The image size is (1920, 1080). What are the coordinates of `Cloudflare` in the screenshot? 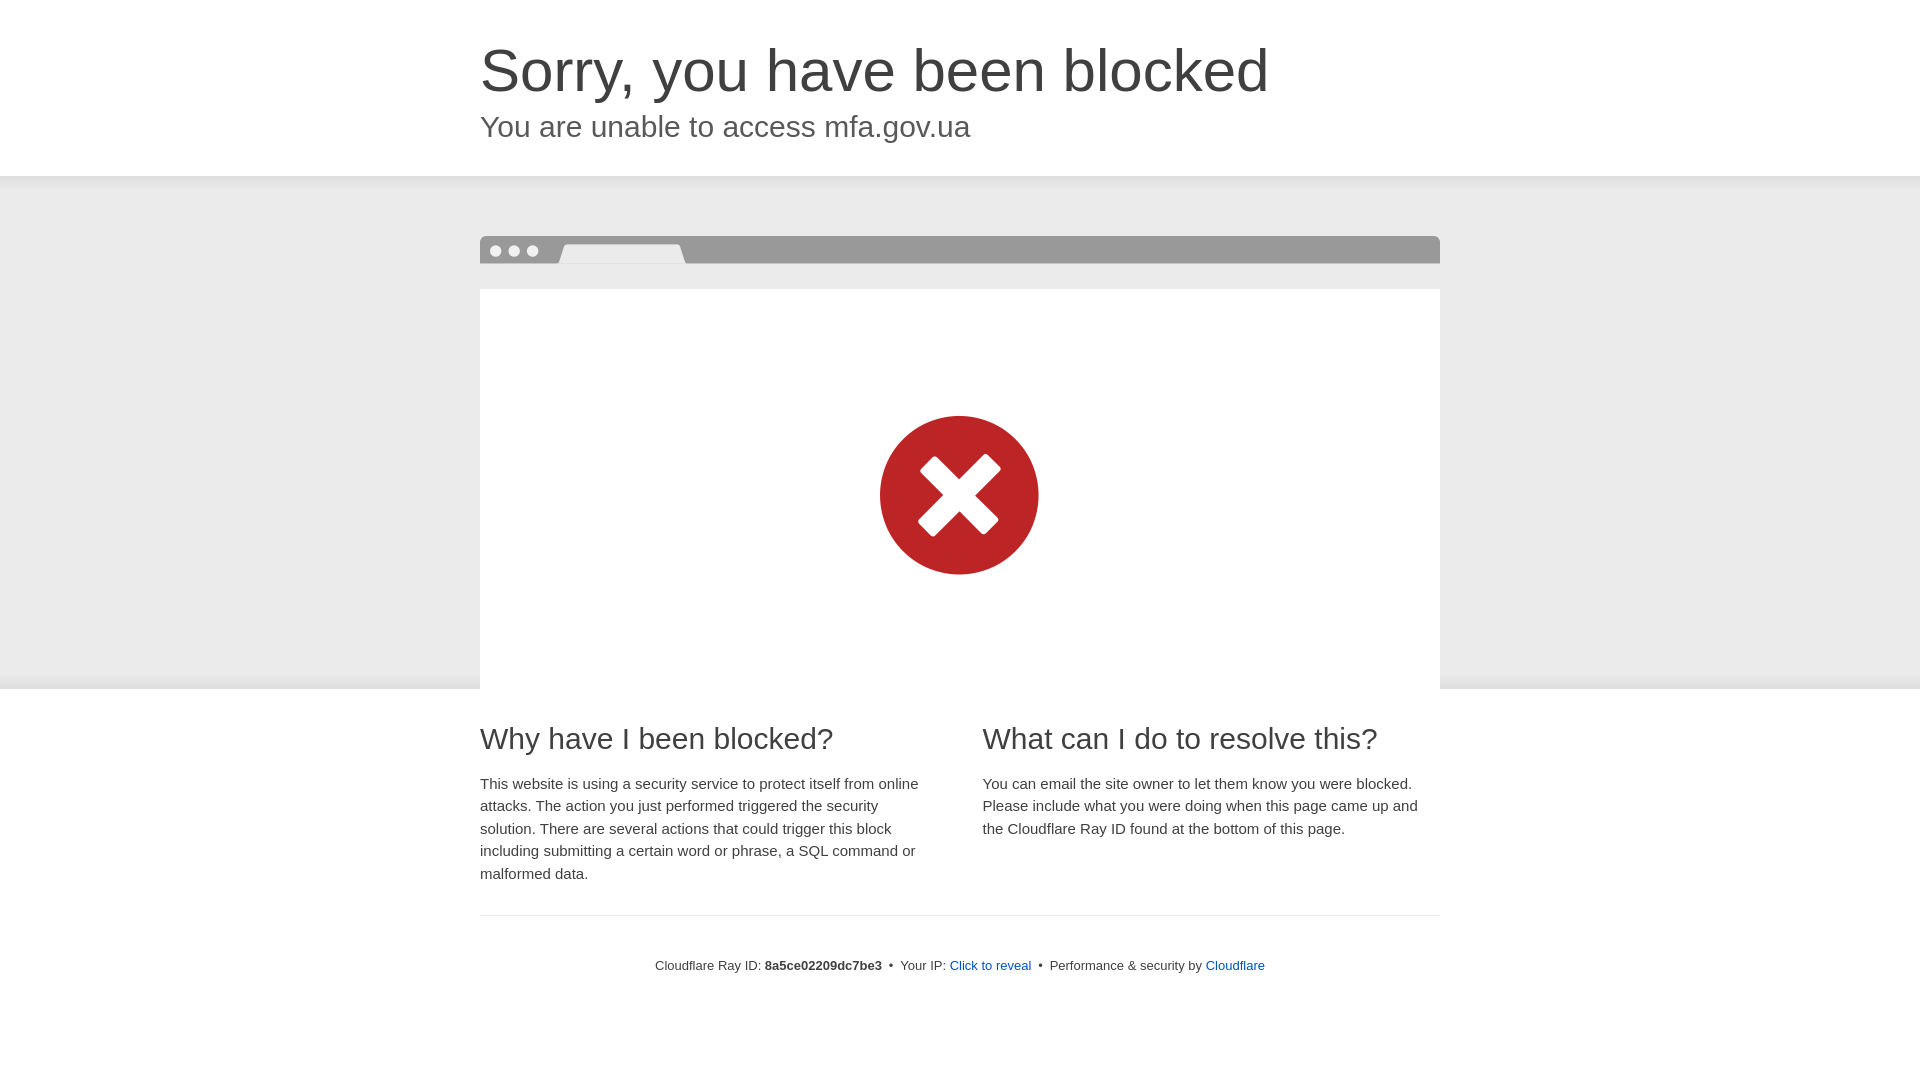 It's located at (1235, 965).